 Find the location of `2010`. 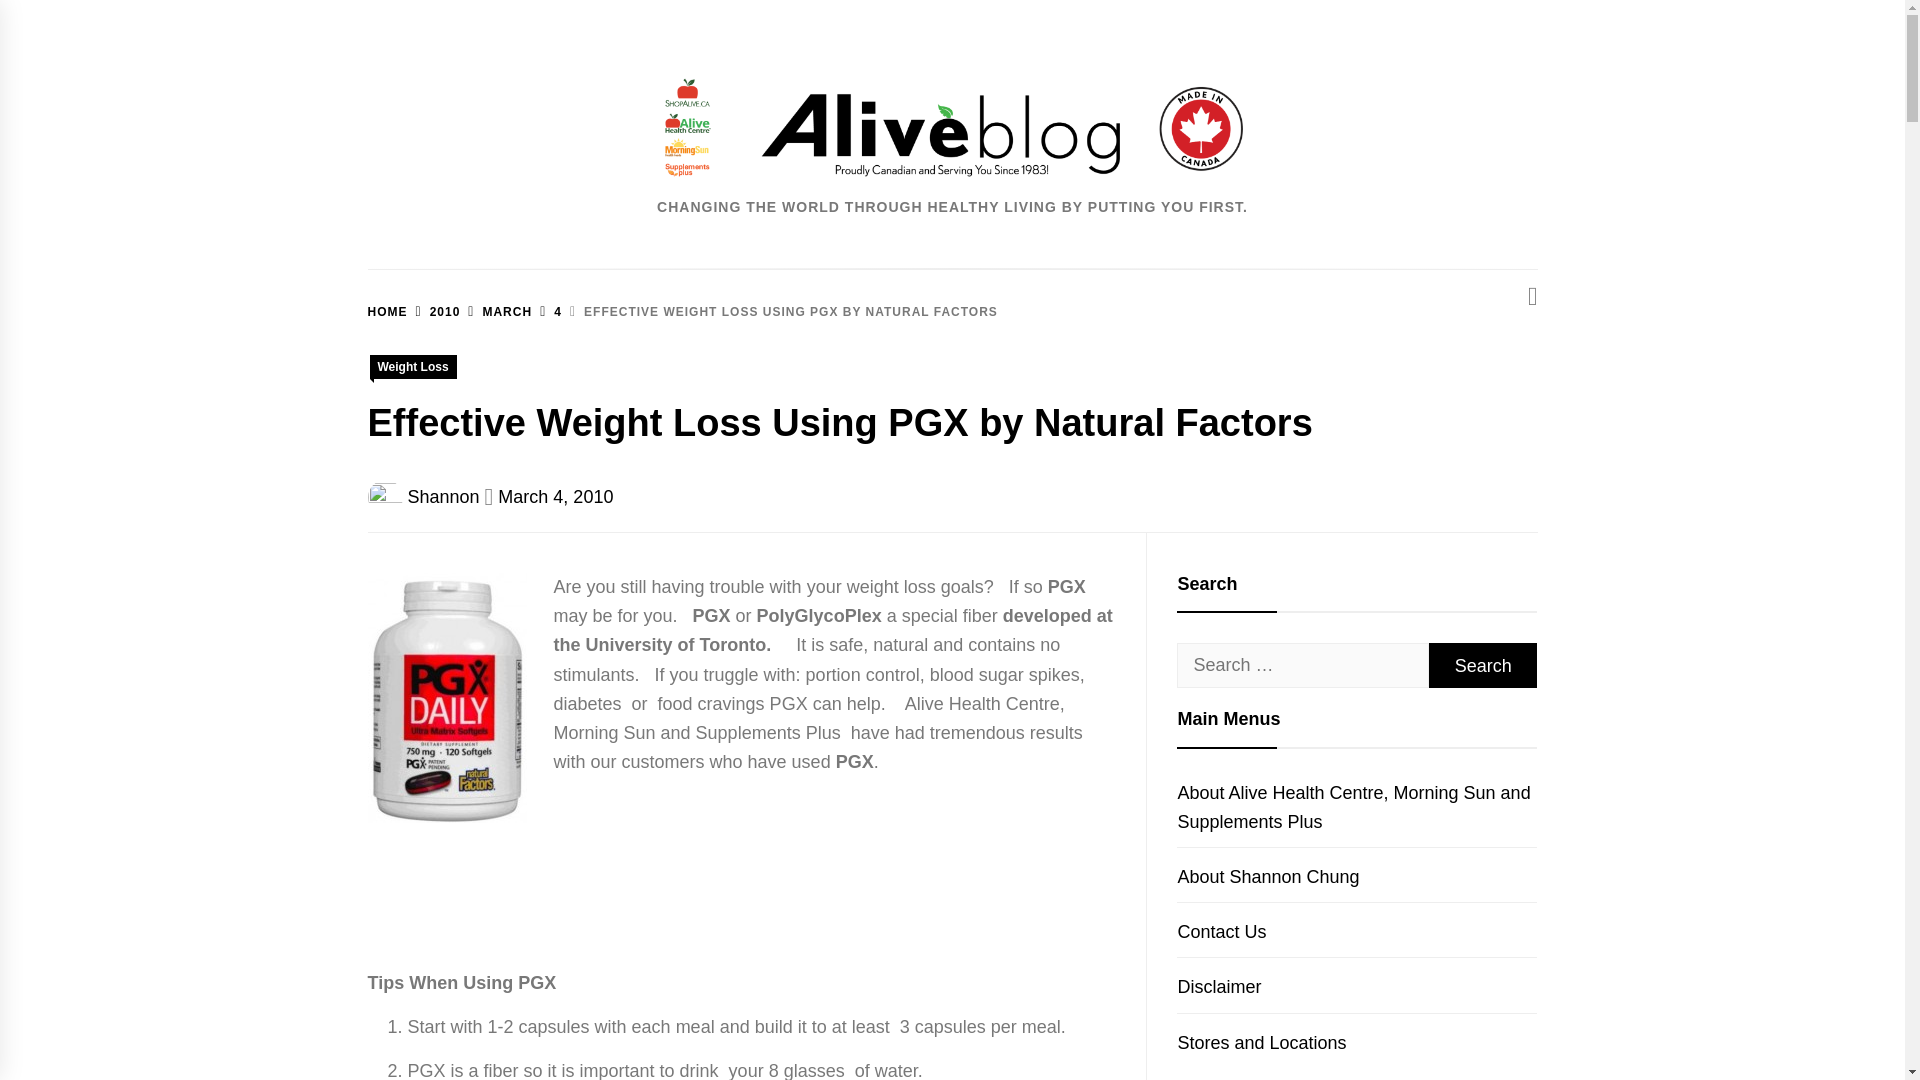

2010 is located at coordinates (434, 311).